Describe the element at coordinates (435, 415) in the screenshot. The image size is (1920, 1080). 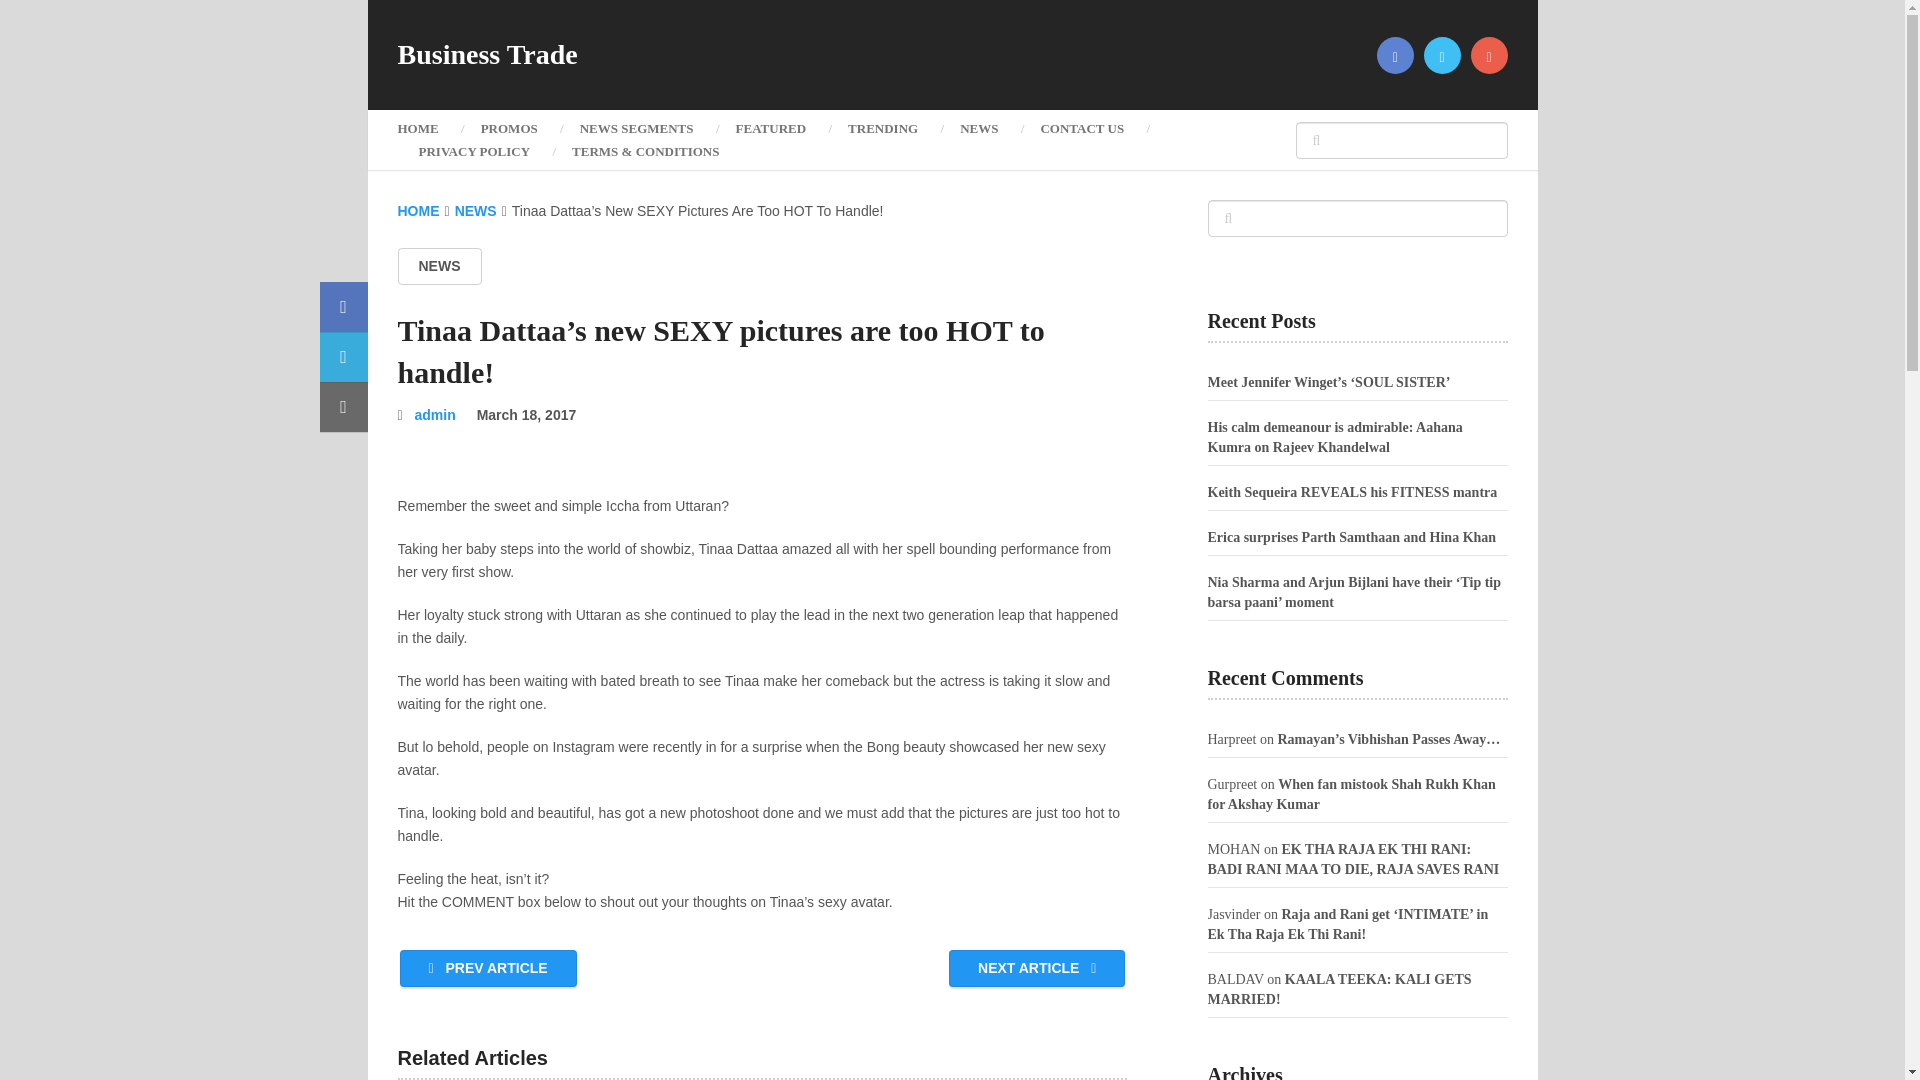
I see `Posts by admin` at that location.